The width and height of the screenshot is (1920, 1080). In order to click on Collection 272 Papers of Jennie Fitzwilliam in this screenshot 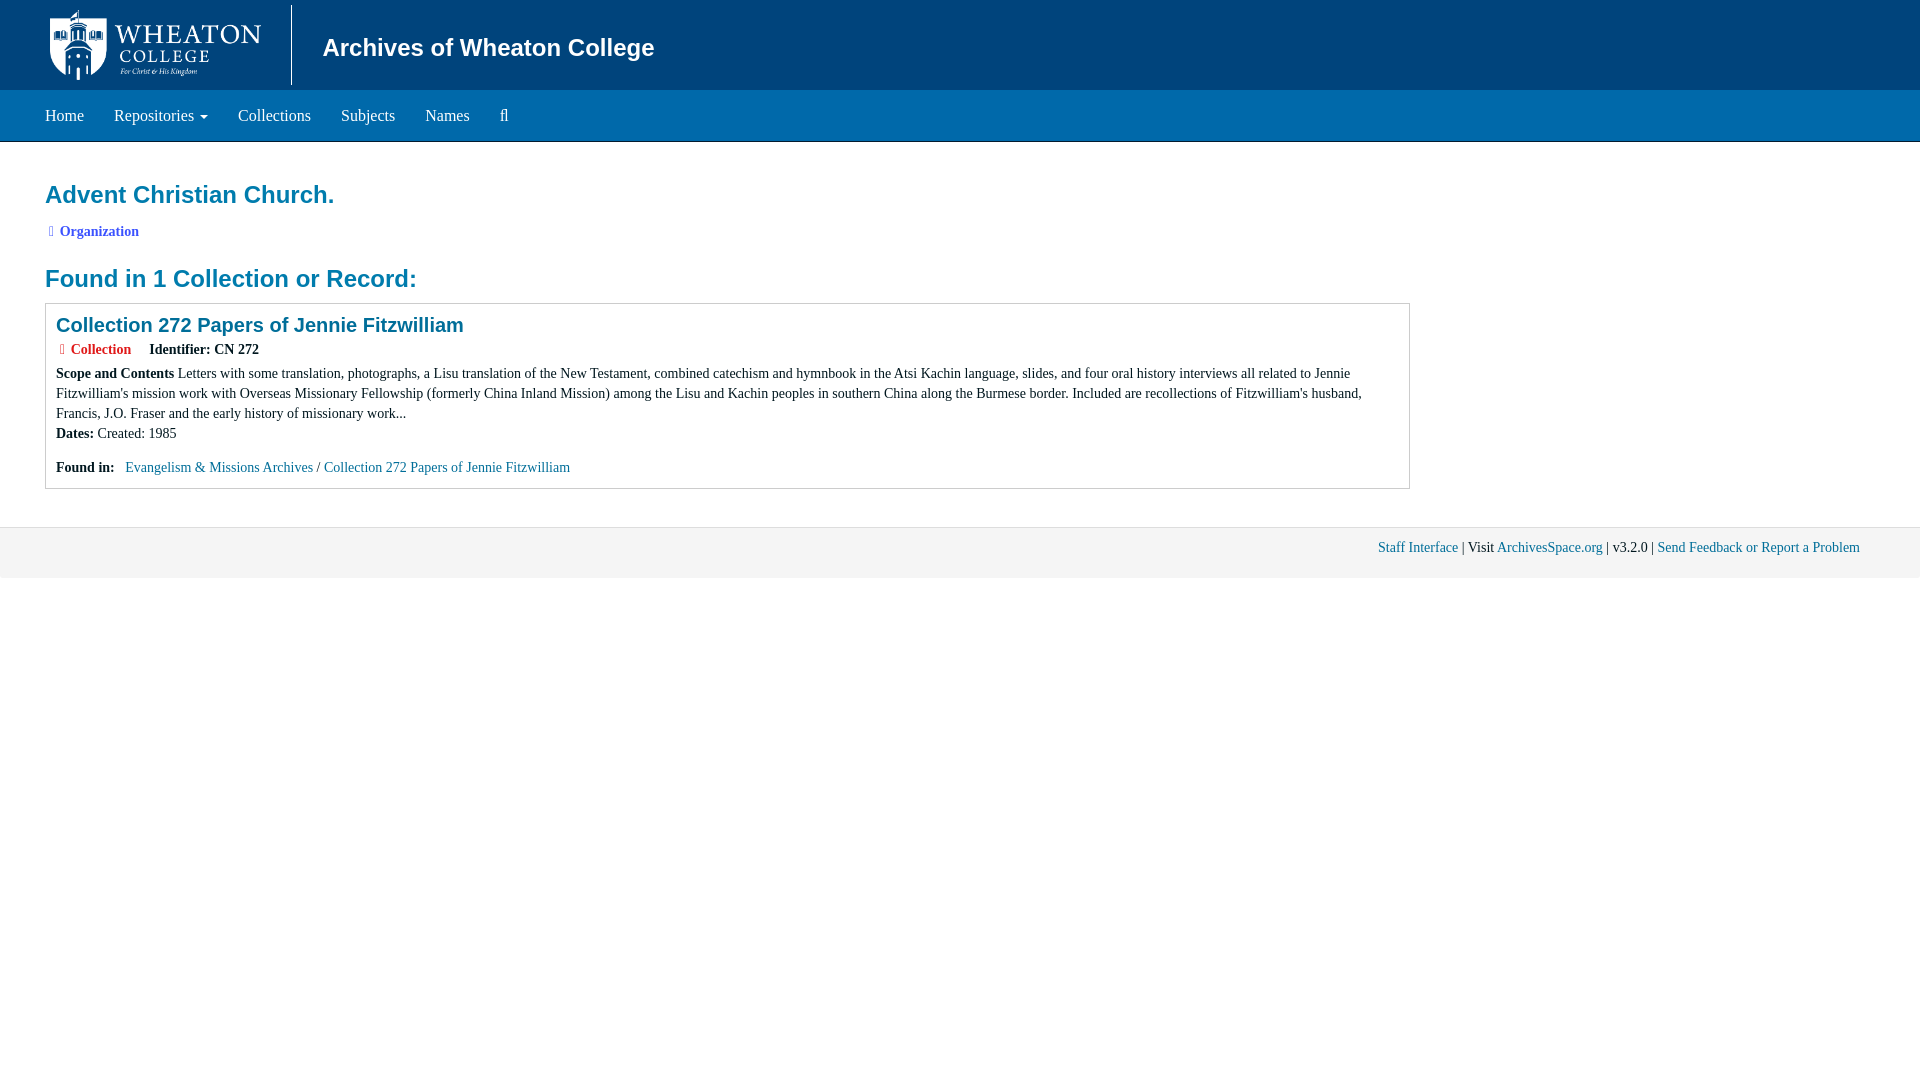, I will do `click(447, 468)`.